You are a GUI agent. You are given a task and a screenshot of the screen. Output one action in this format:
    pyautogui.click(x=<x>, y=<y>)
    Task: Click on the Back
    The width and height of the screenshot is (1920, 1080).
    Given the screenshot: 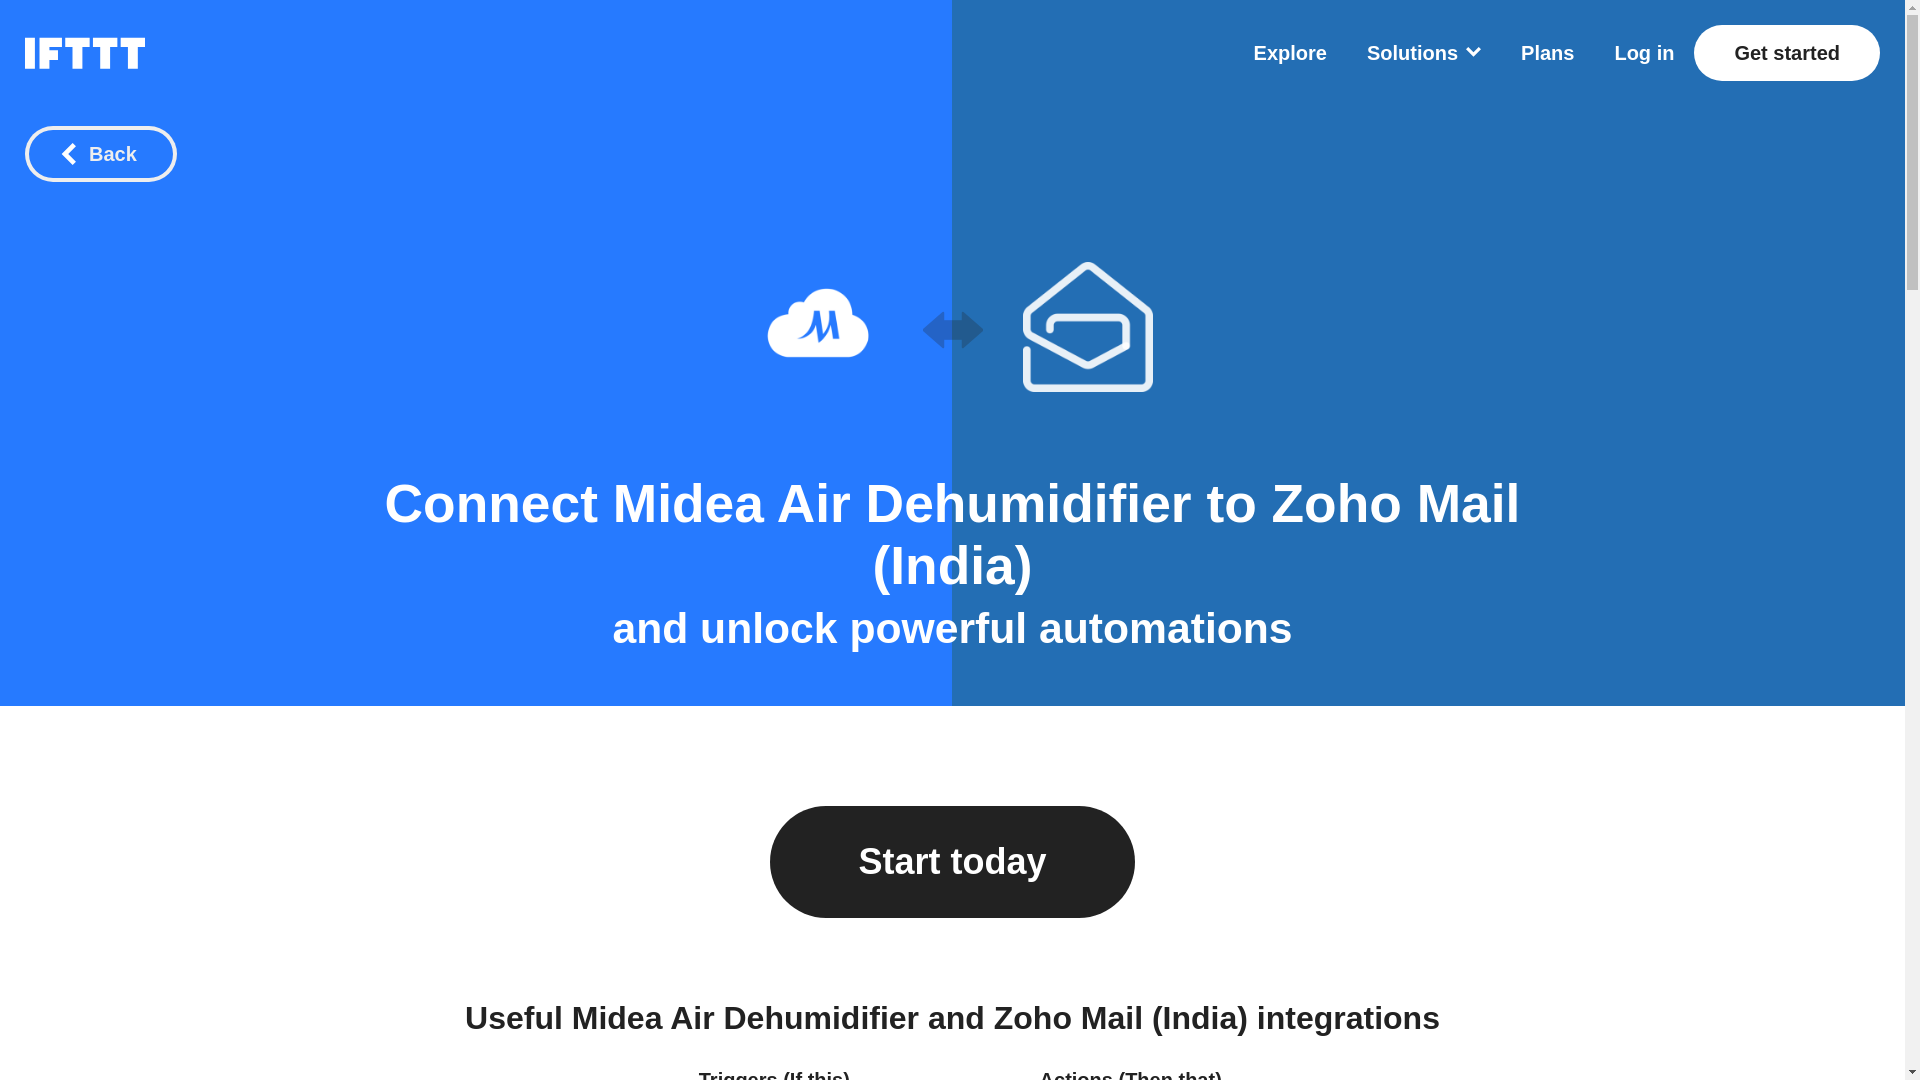 What is the action you would take?
    pyautogui.click(x=100, y=154)
    